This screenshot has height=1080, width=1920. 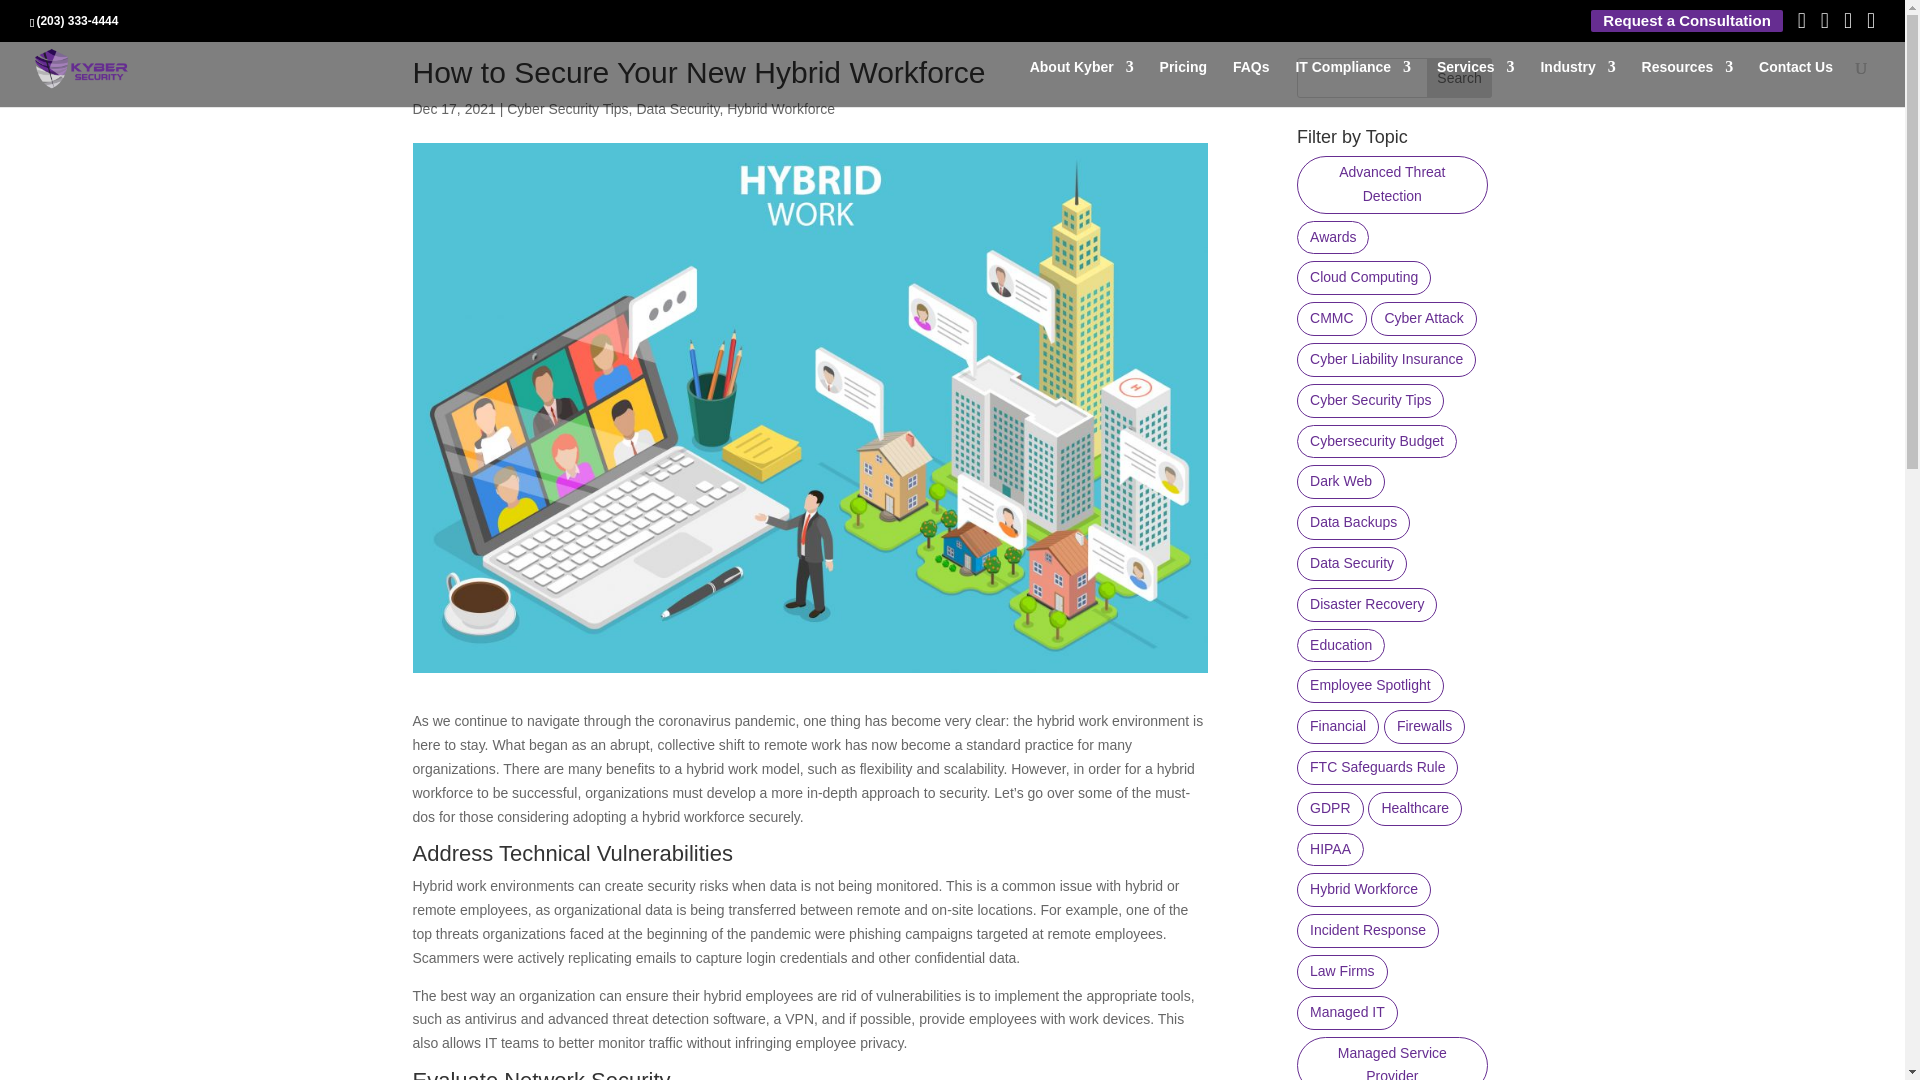 I want to click on Services, so click(x=1475, y=83).